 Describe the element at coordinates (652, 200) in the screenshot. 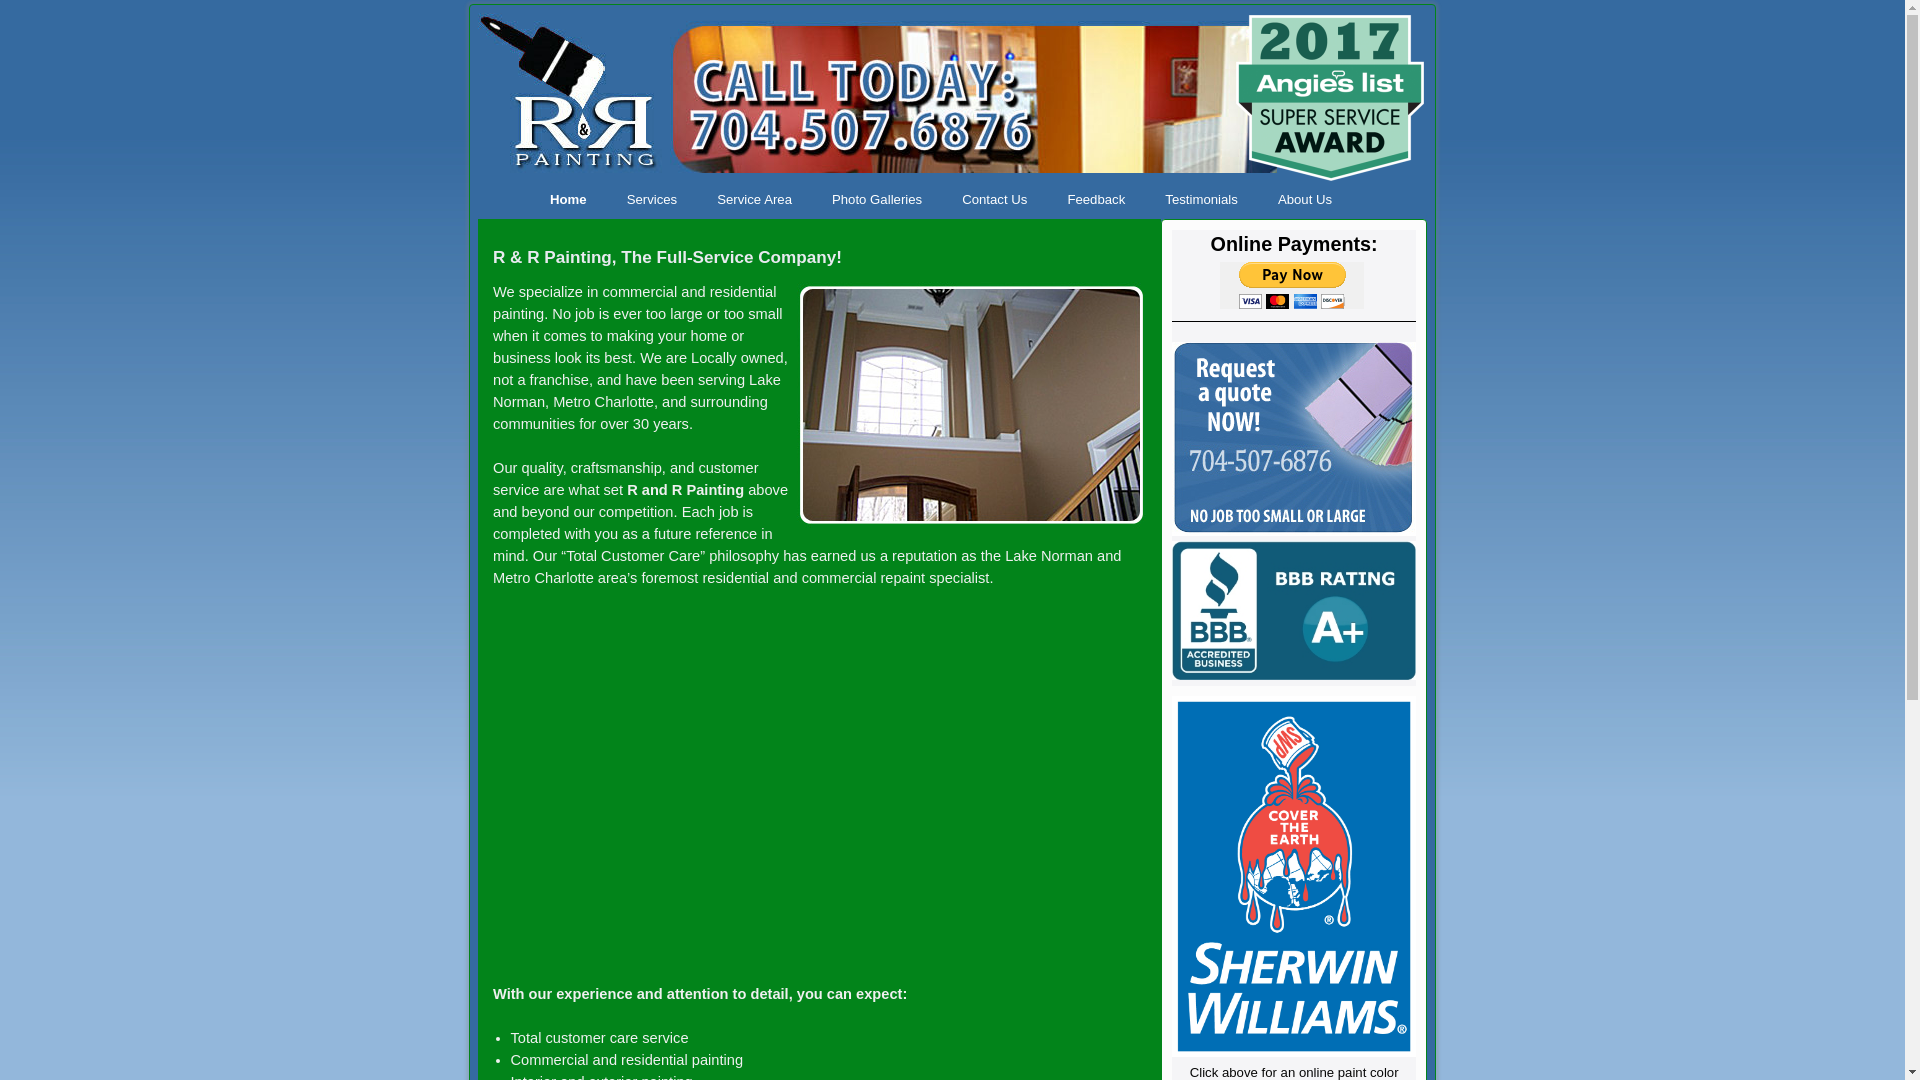

I see `Services` at that location.